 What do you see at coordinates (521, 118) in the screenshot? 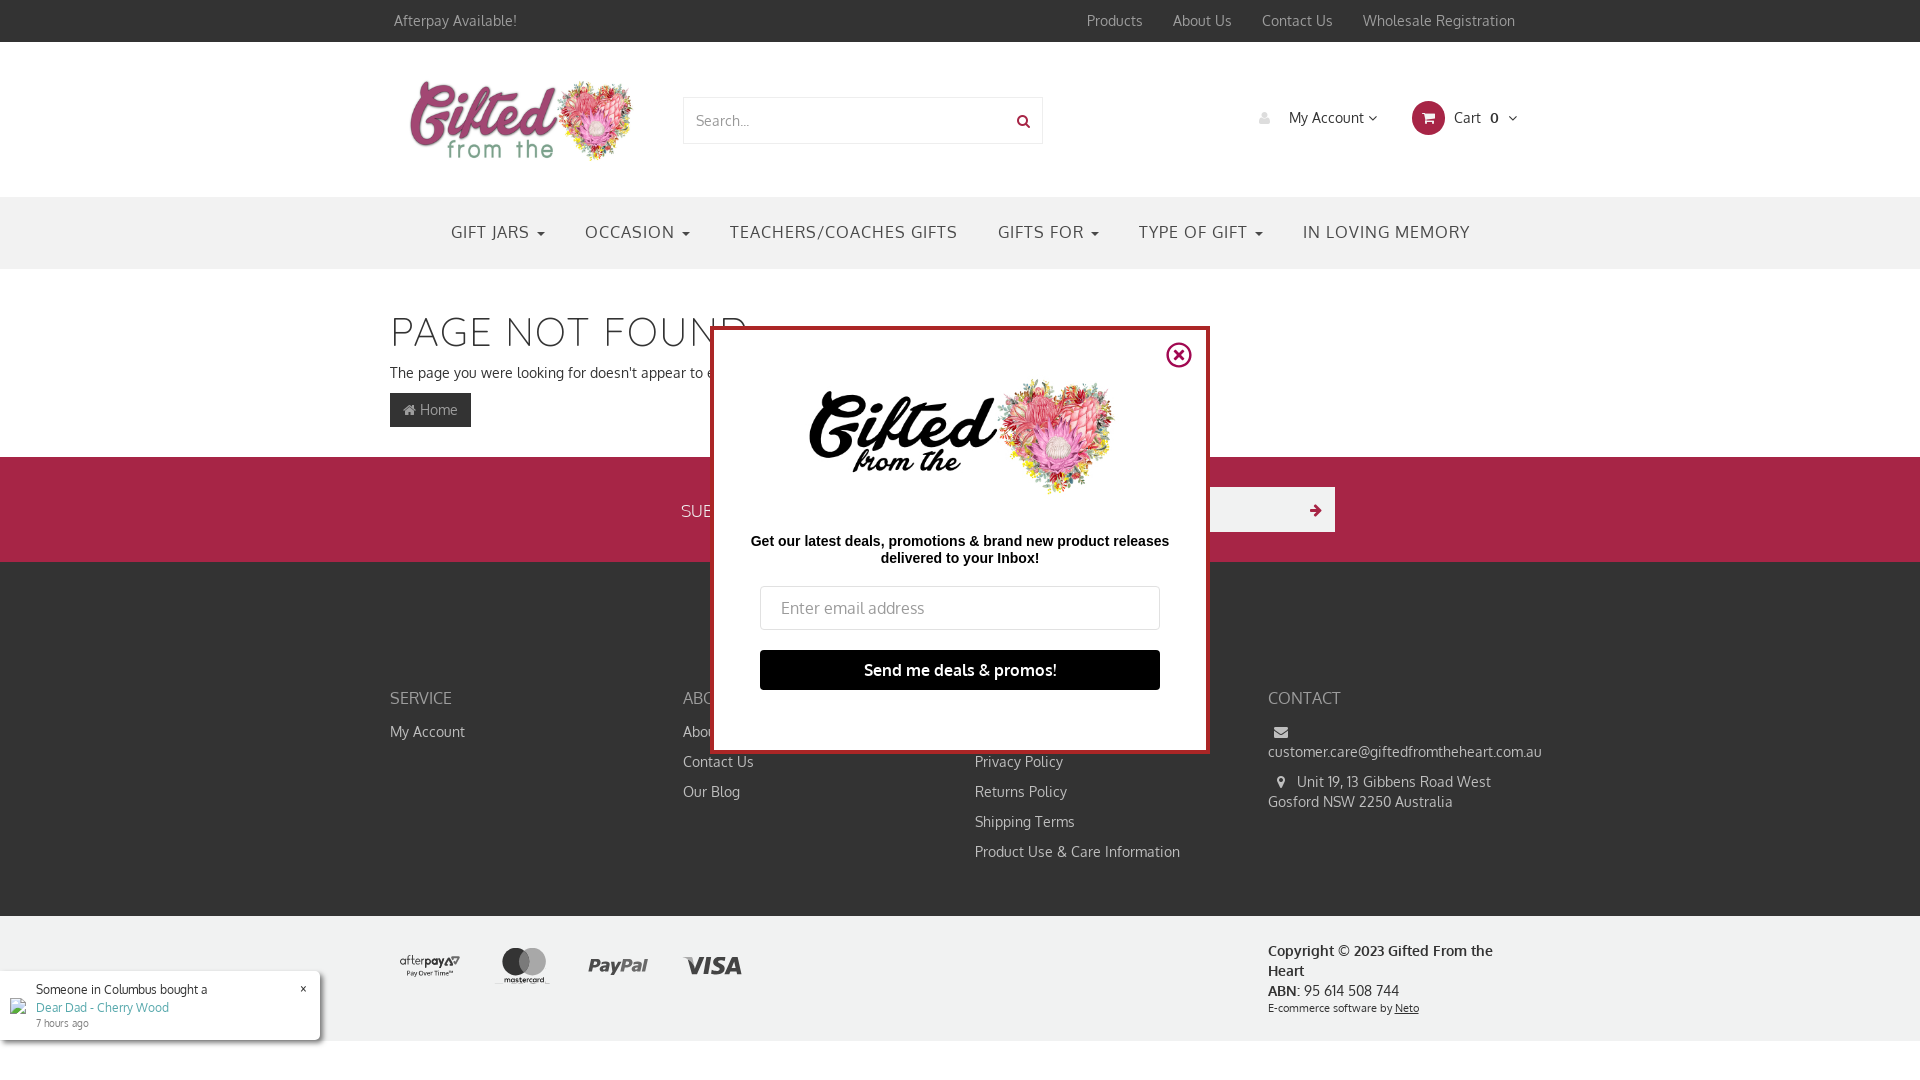
I see `Gifted From the Heart` at bounding box center [521, 118].